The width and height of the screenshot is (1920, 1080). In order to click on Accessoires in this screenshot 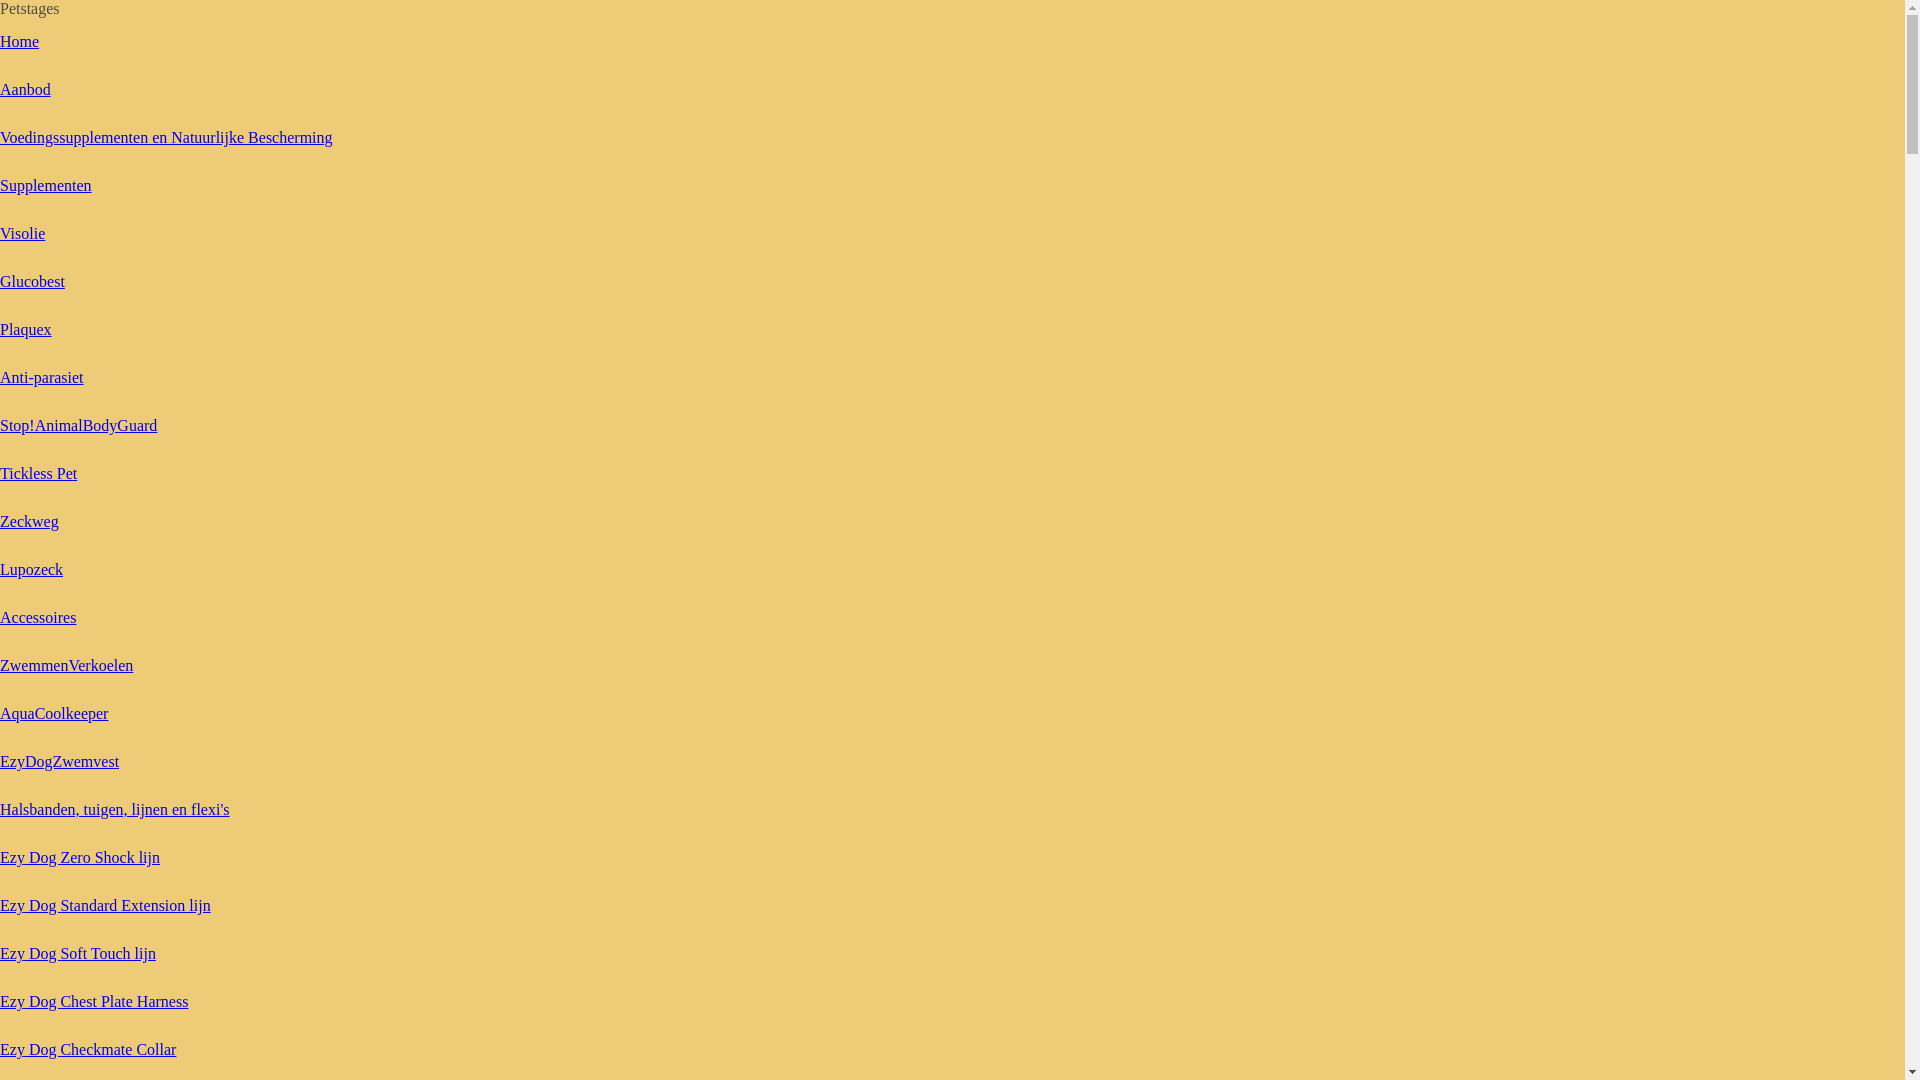, I will do `click(38, 618)`.